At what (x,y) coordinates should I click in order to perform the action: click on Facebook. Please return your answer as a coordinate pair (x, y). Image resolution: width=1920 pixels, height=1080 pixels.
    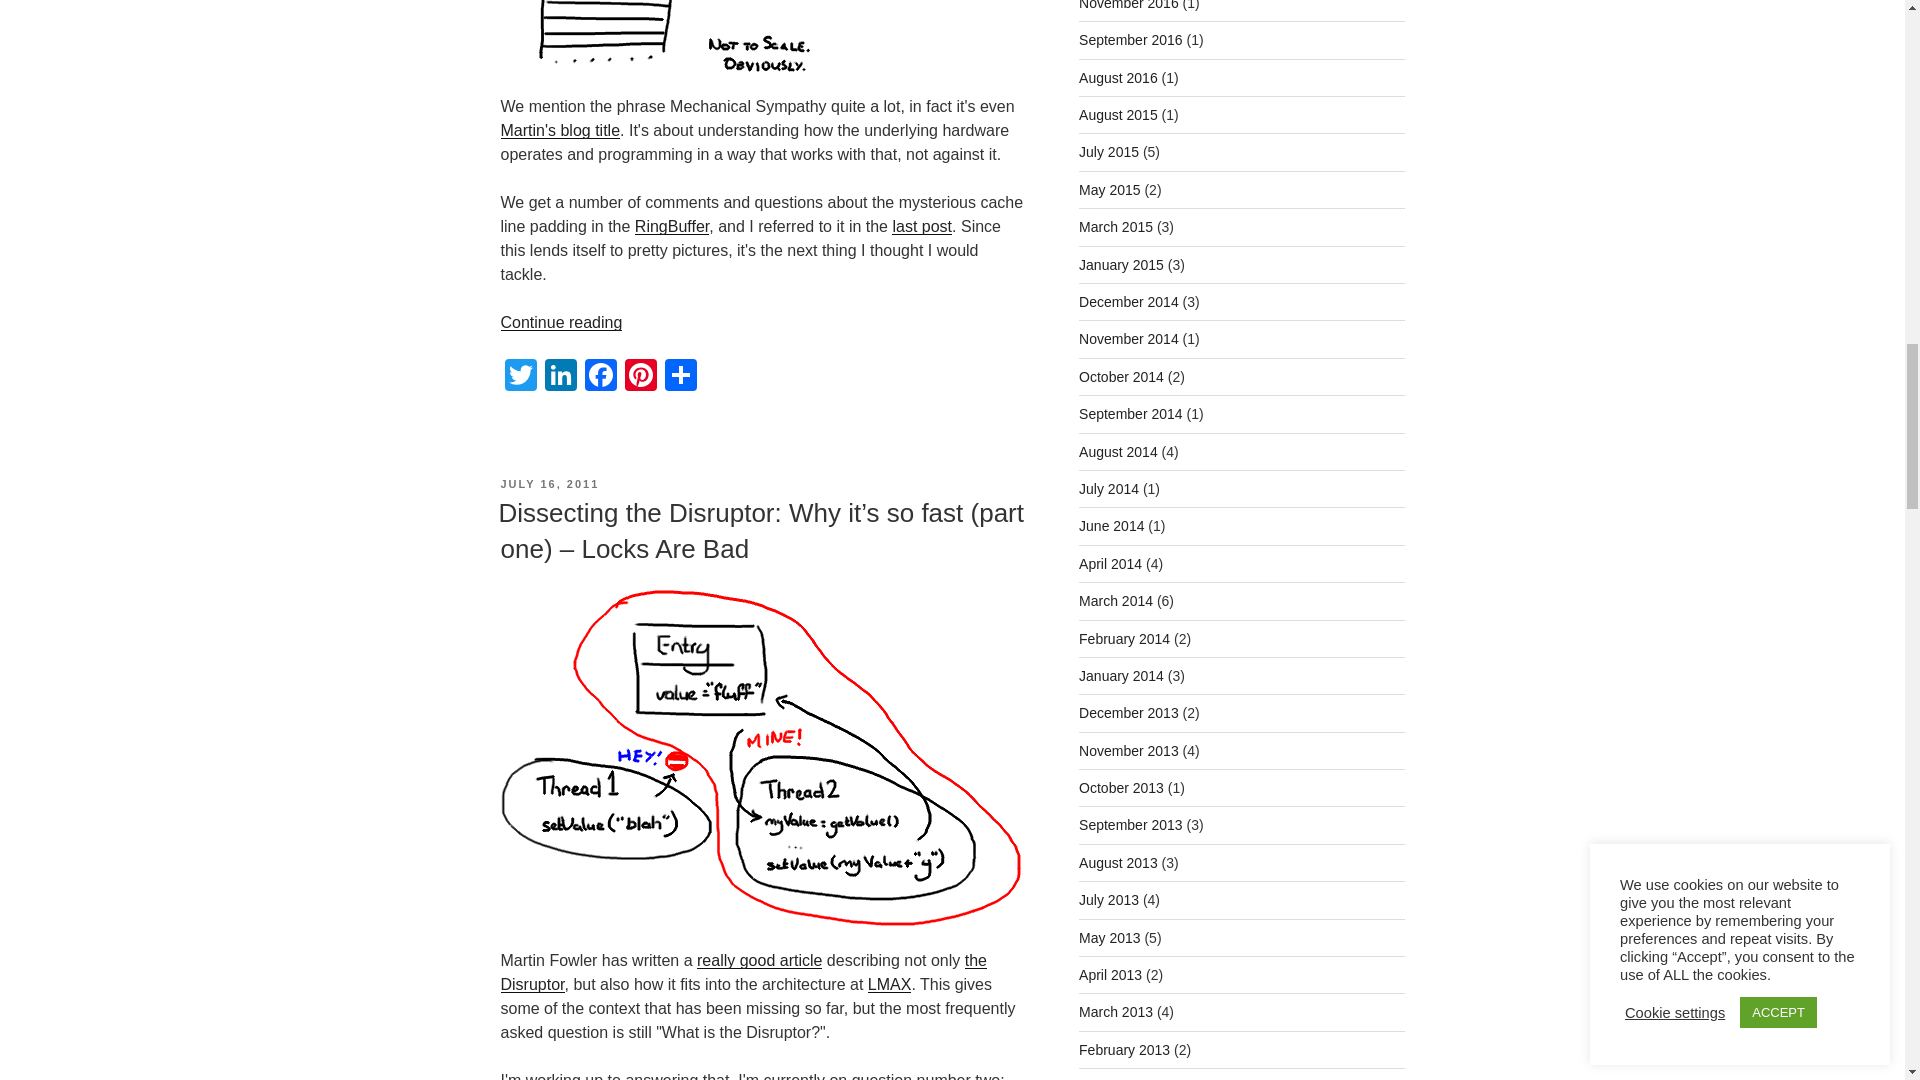
    Looking at the image, I should click on (600, 377).